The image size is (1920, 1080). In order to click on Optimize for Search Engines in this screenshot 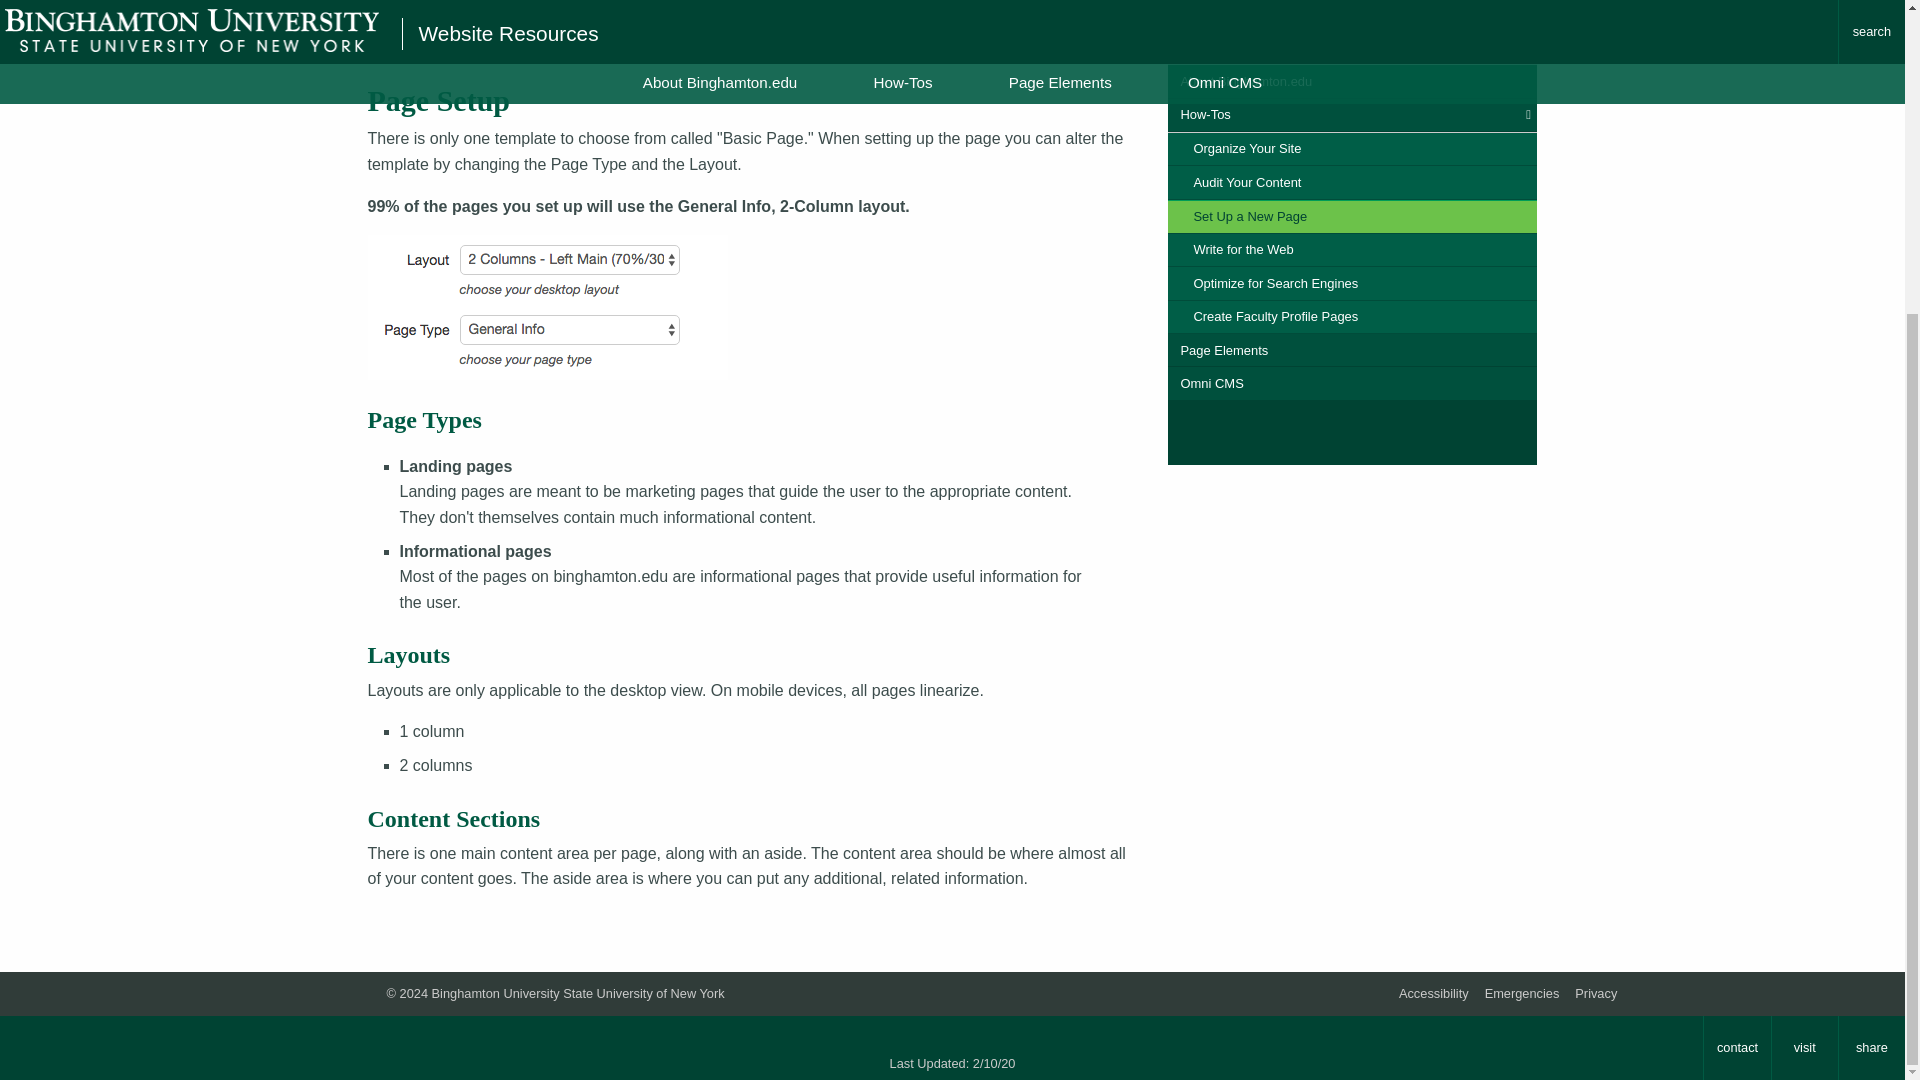, I will do `click(1352, 283)`.